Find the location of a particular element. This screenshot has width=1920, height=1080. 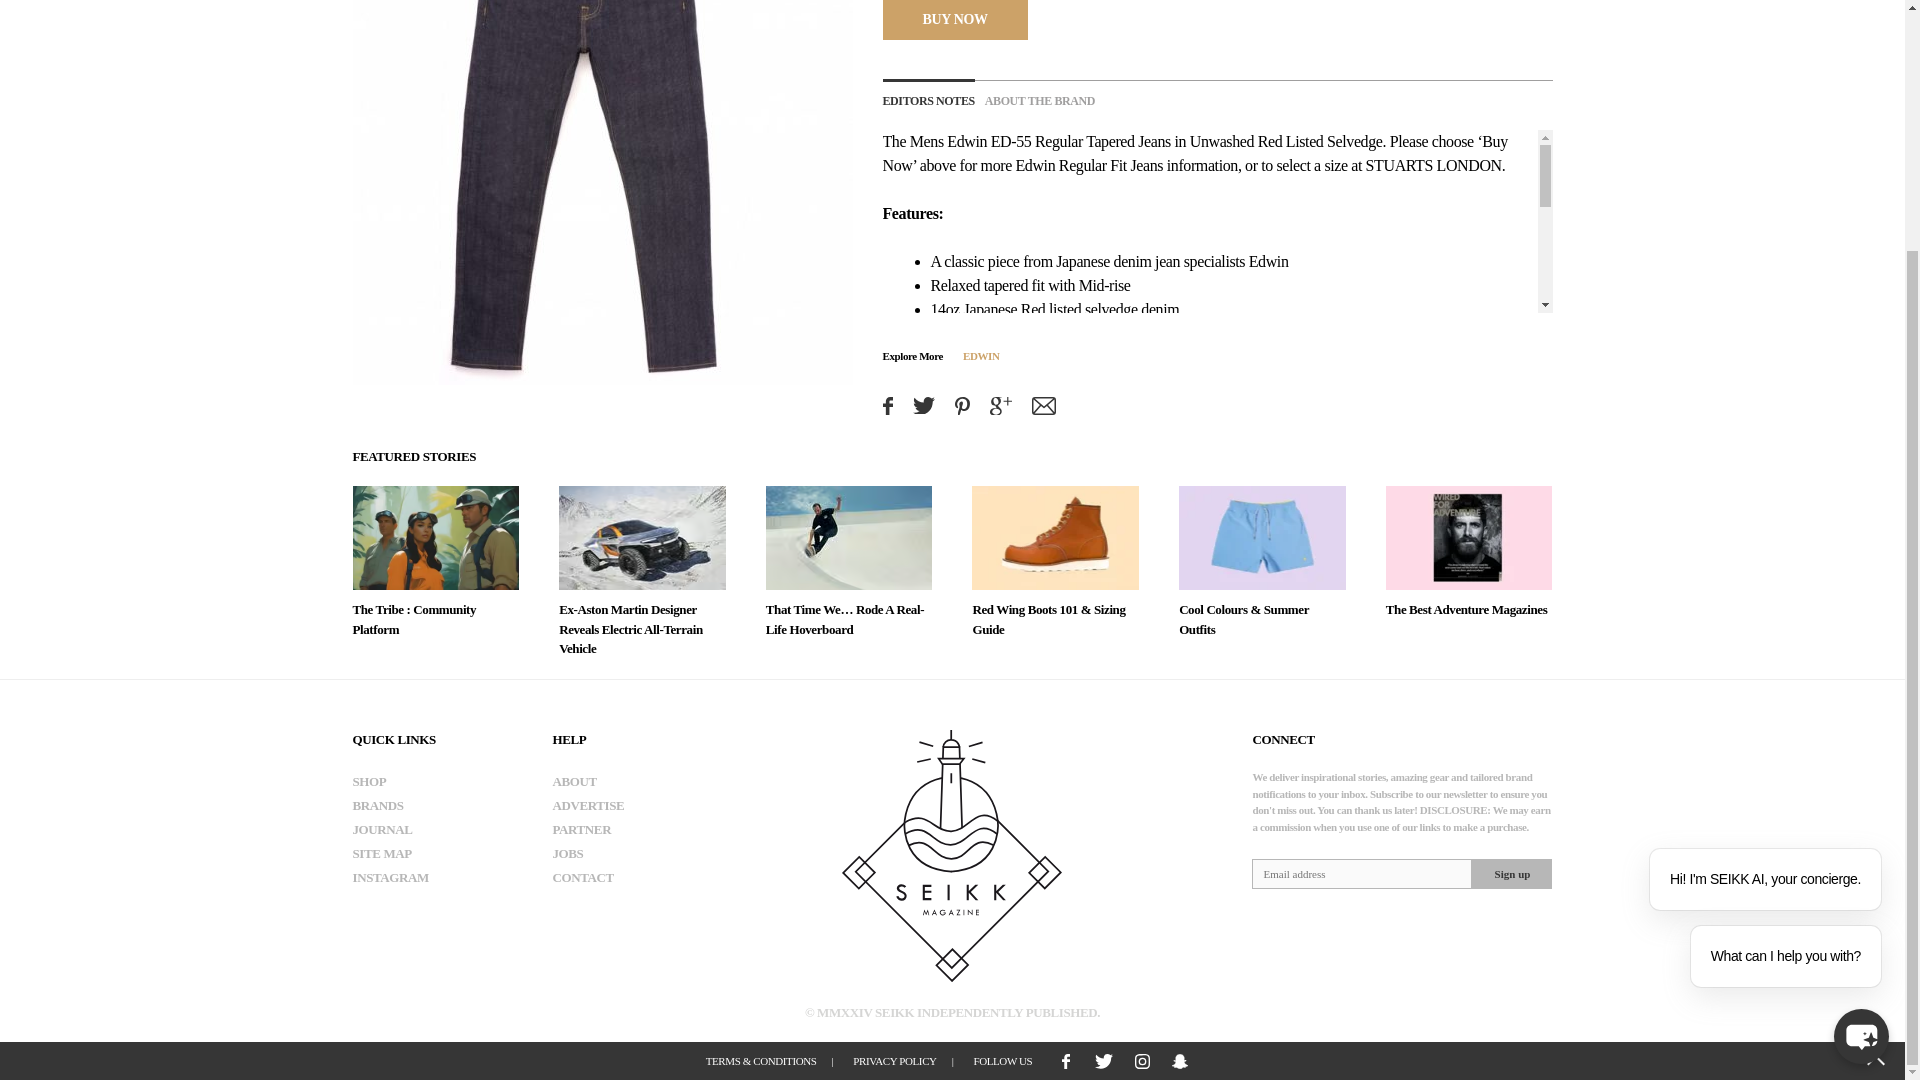

BUY NOW is located at coordinates (954, 19).